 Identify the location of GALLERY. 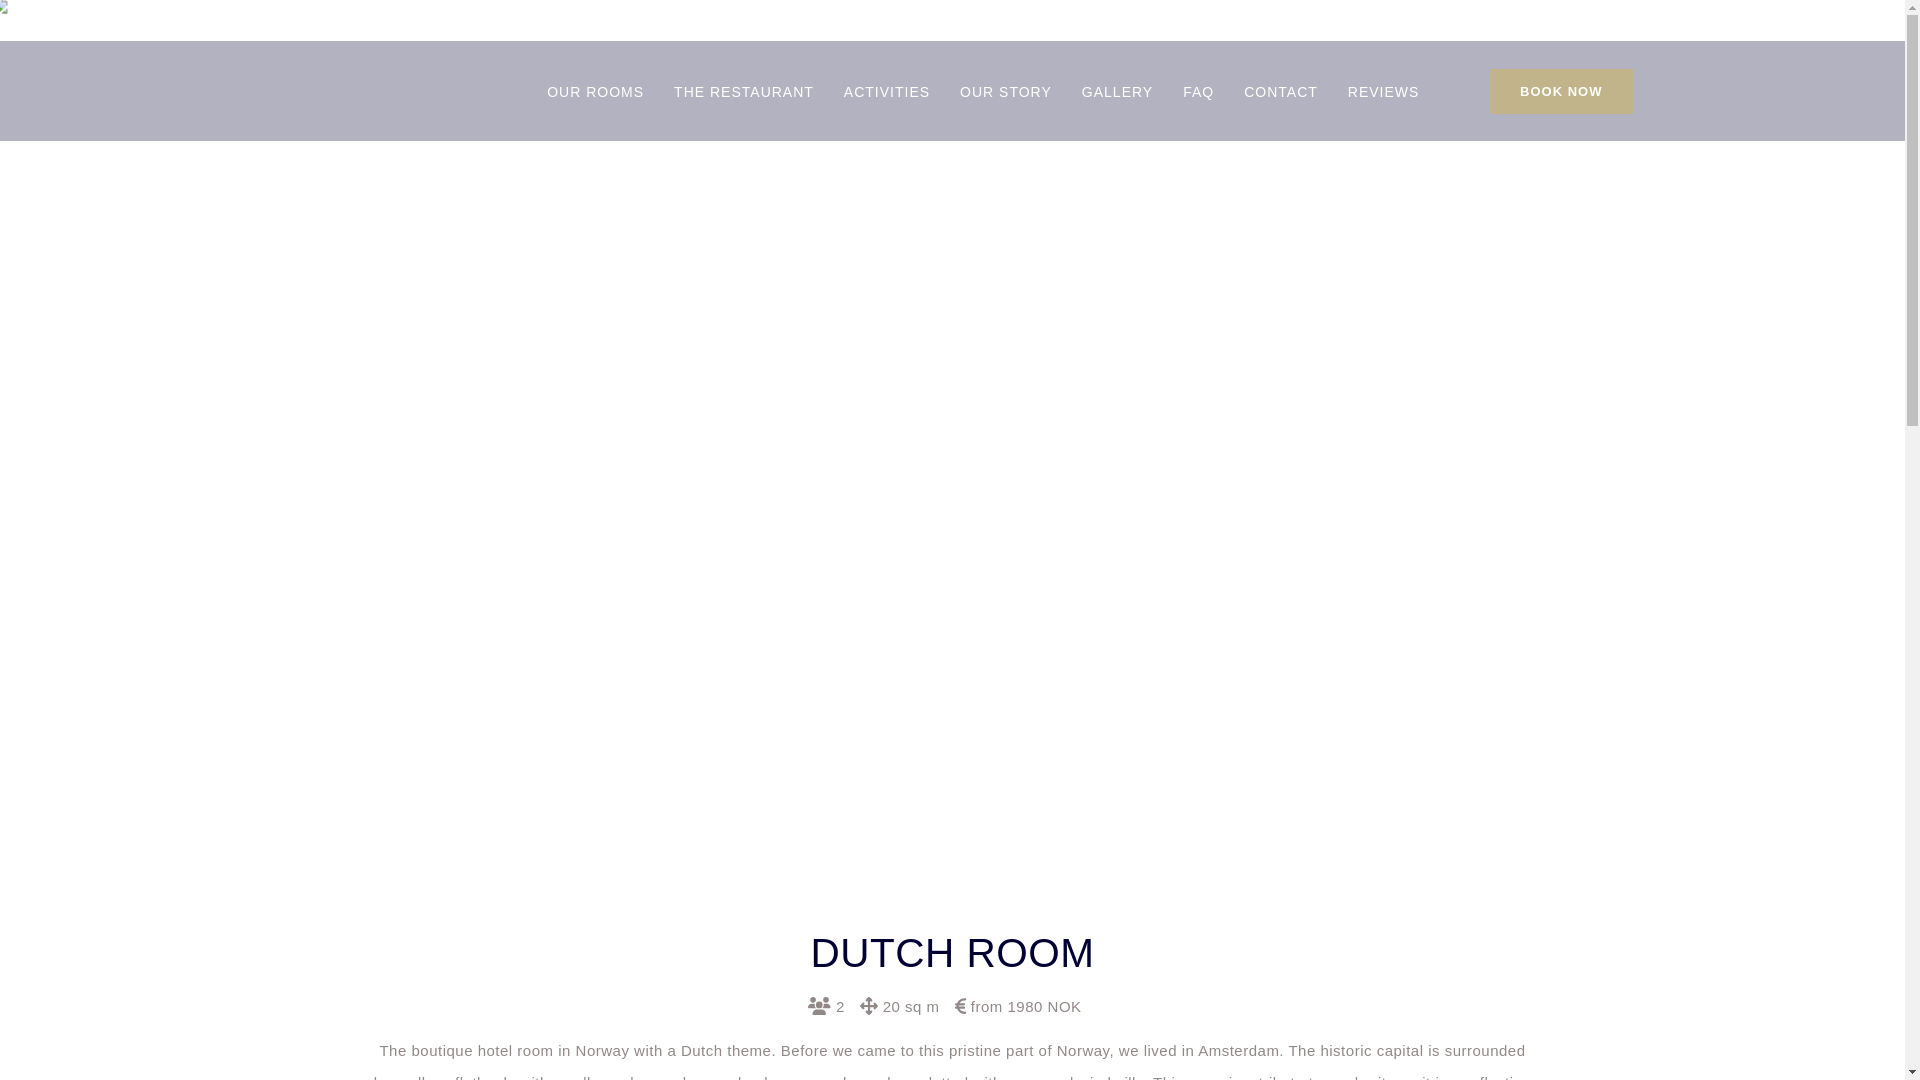
(1118, 96).